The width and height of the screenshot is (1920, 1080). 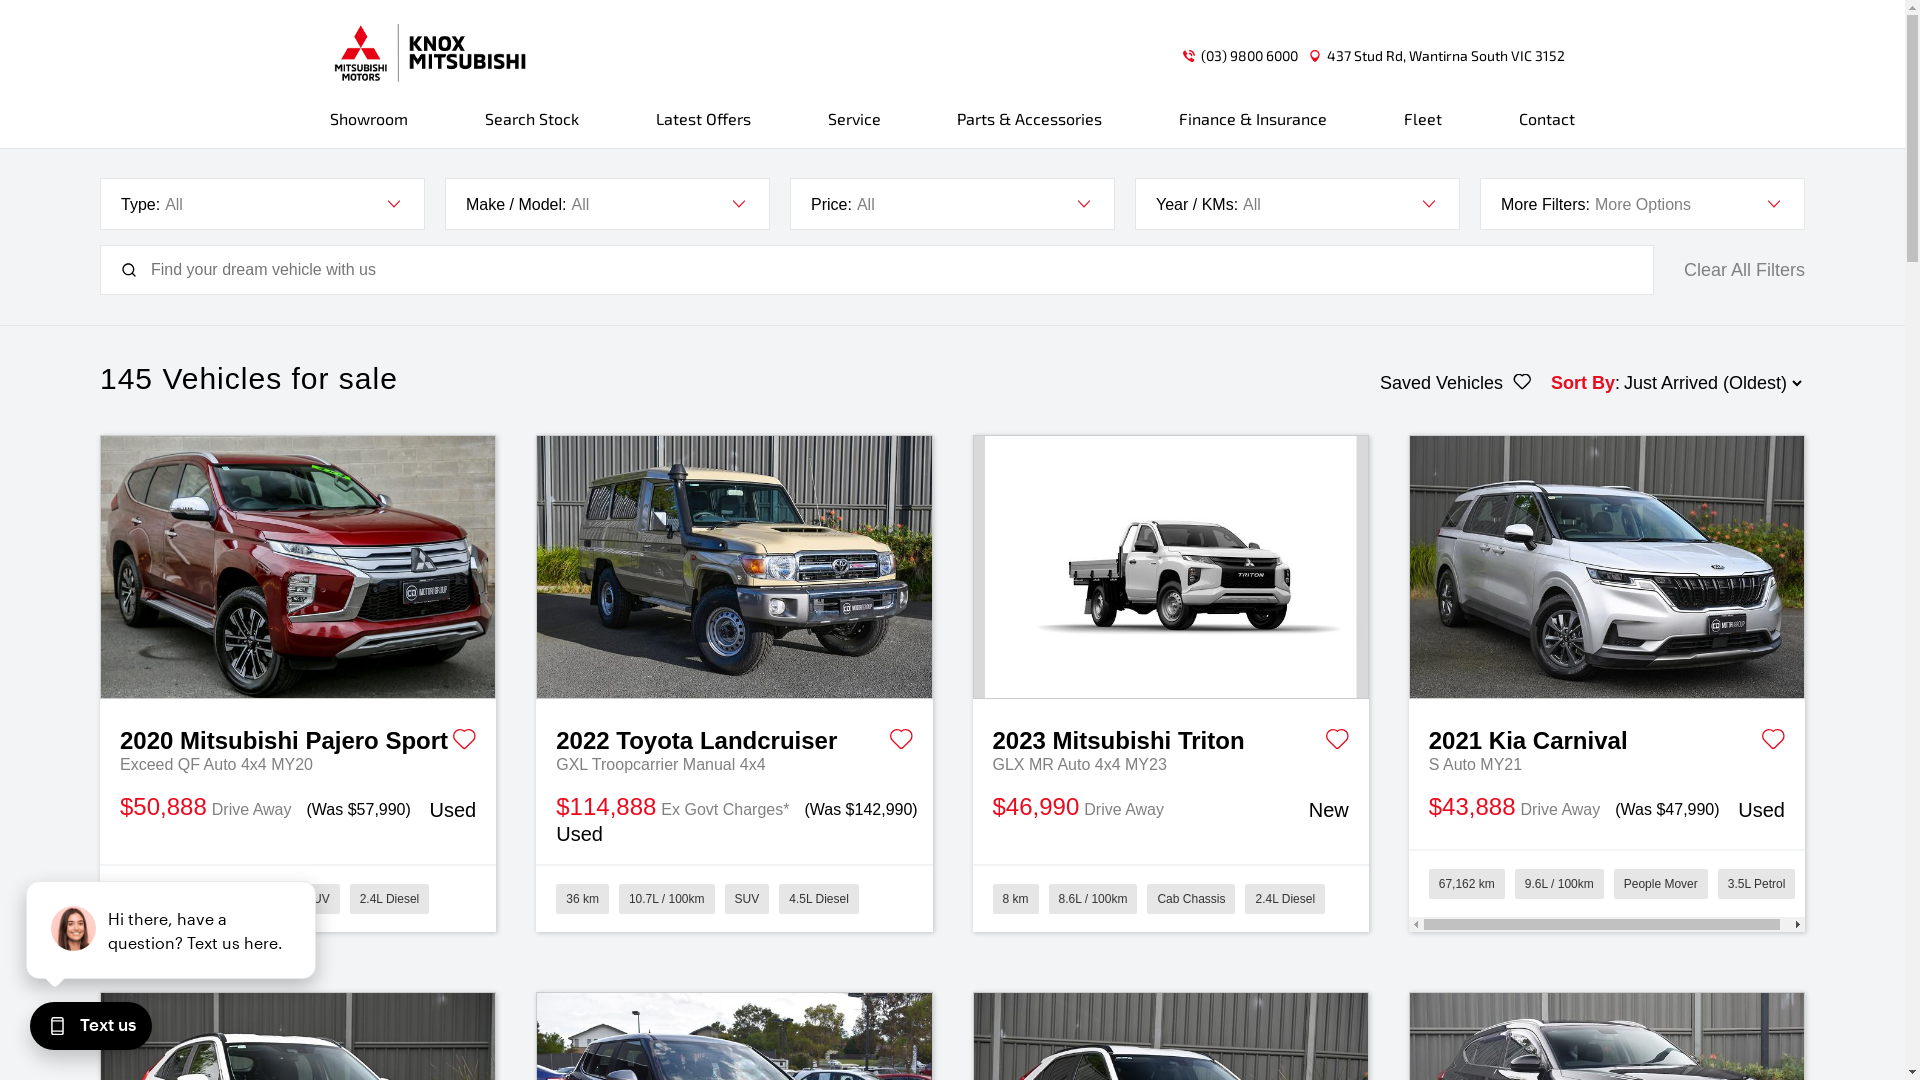 I want to click on 2021 Kia Carnival
S Auto MY21, so click(x=1607, y=738).